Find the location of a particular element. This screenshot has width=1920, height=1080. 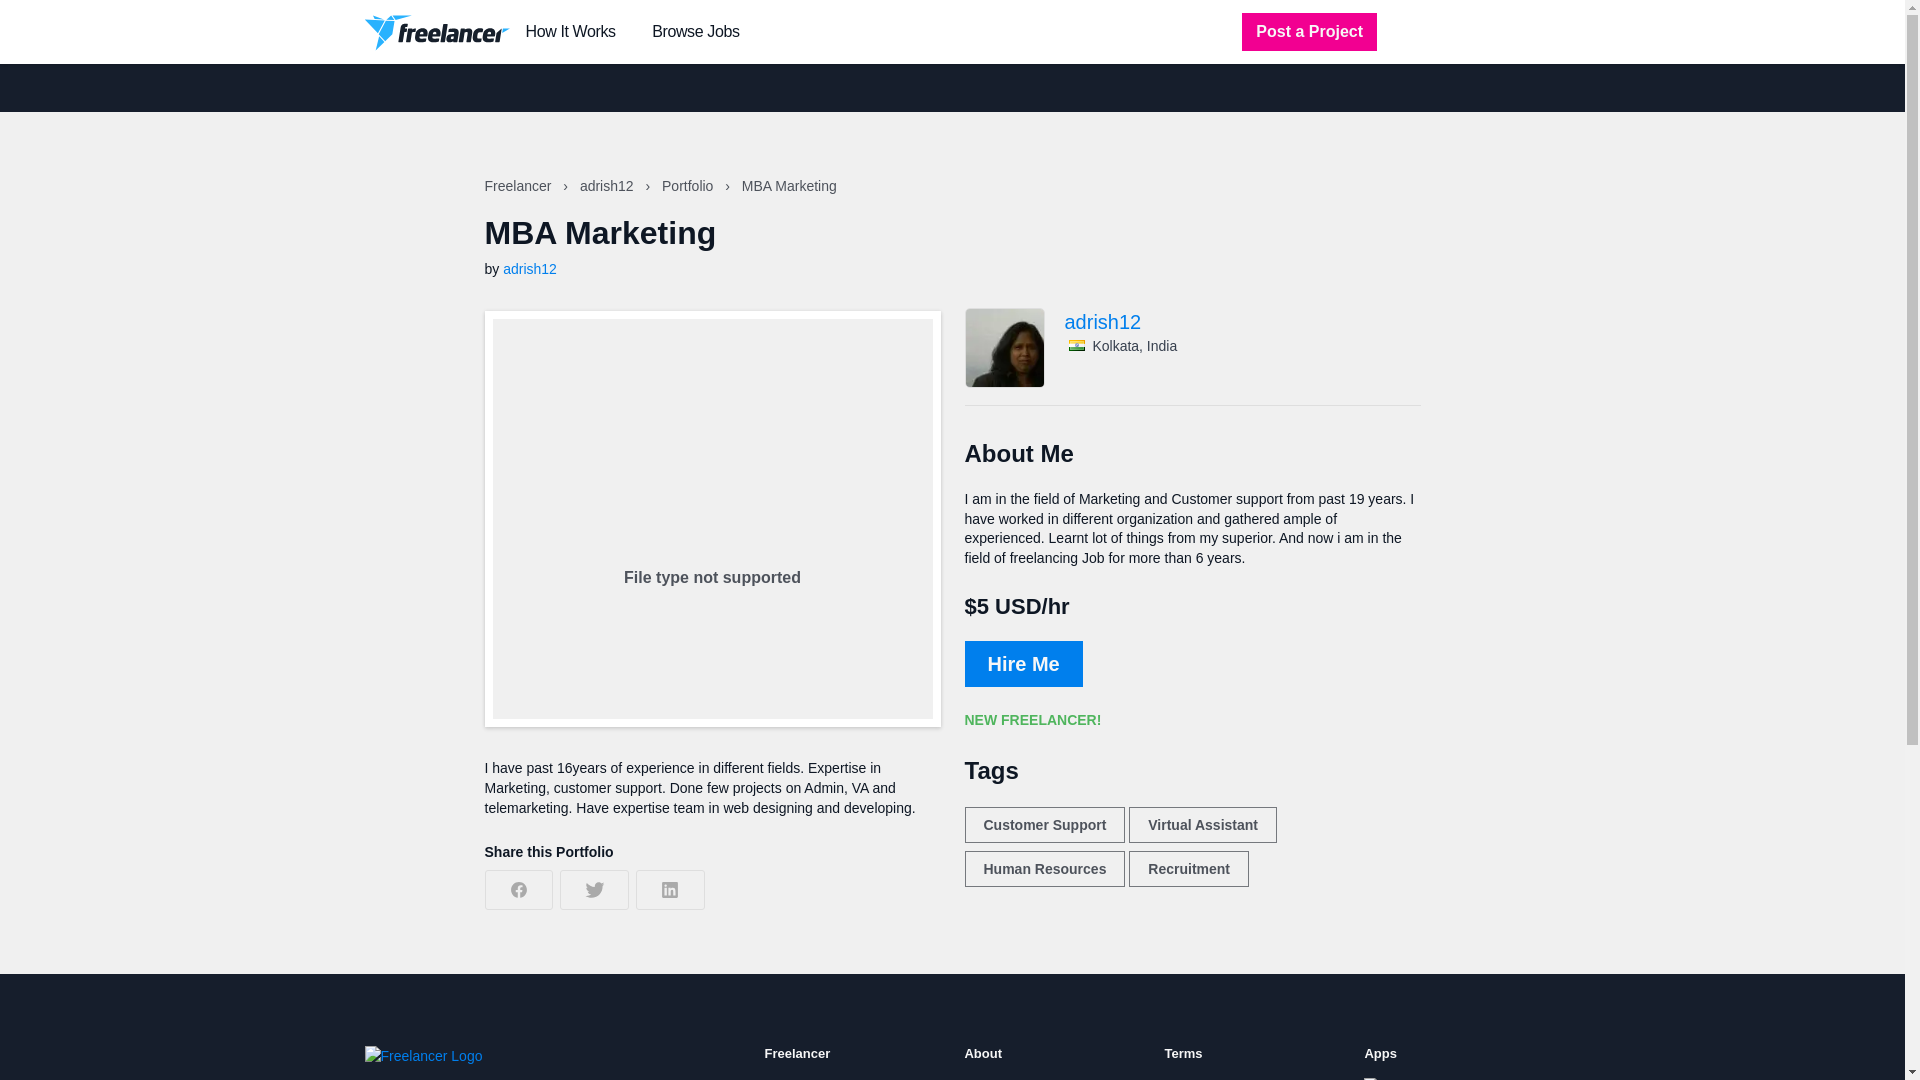

Browse Jobs is located at coordinates (696, 32).